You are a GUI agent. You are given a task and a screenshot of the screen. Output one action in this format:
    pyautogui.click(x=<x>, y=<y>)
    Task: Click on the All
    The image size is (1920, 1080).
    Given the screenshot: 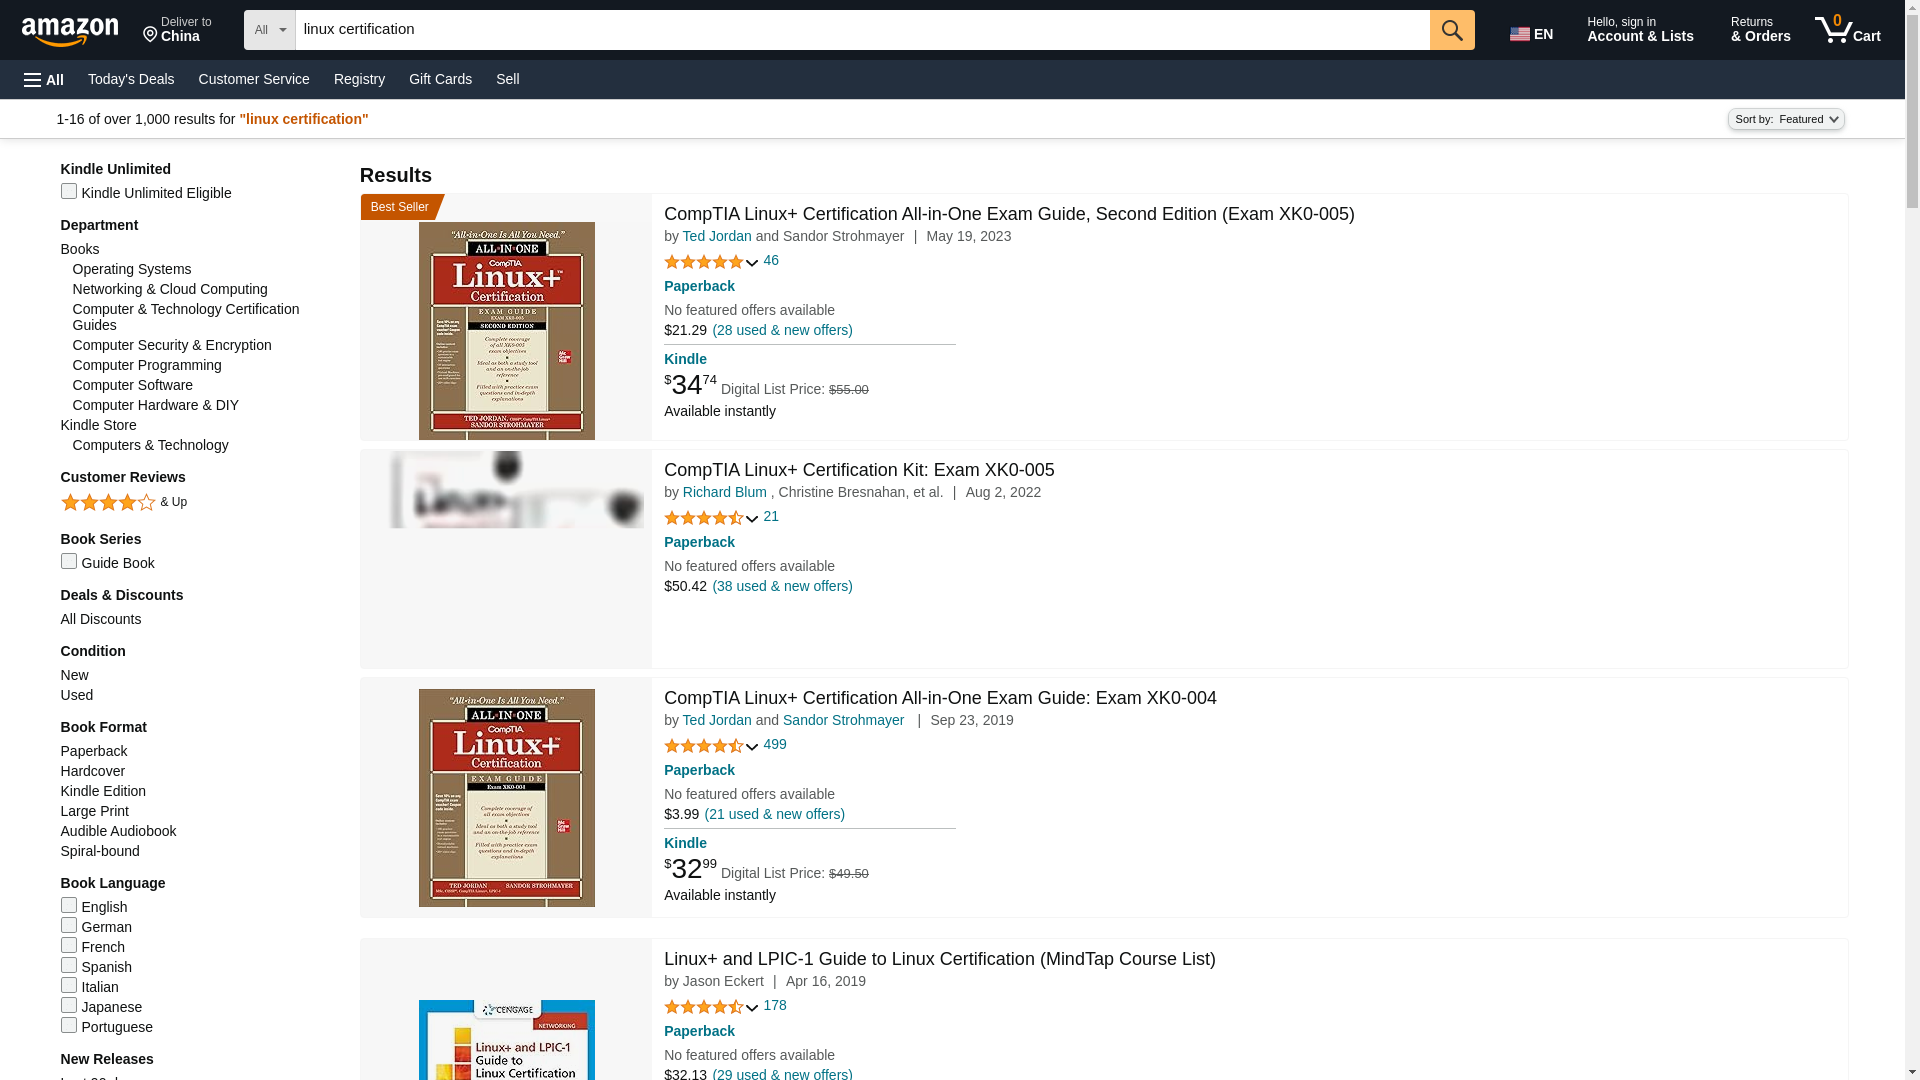 What is the action you would take?
    pyautogui.click(x=718, y=236)
    